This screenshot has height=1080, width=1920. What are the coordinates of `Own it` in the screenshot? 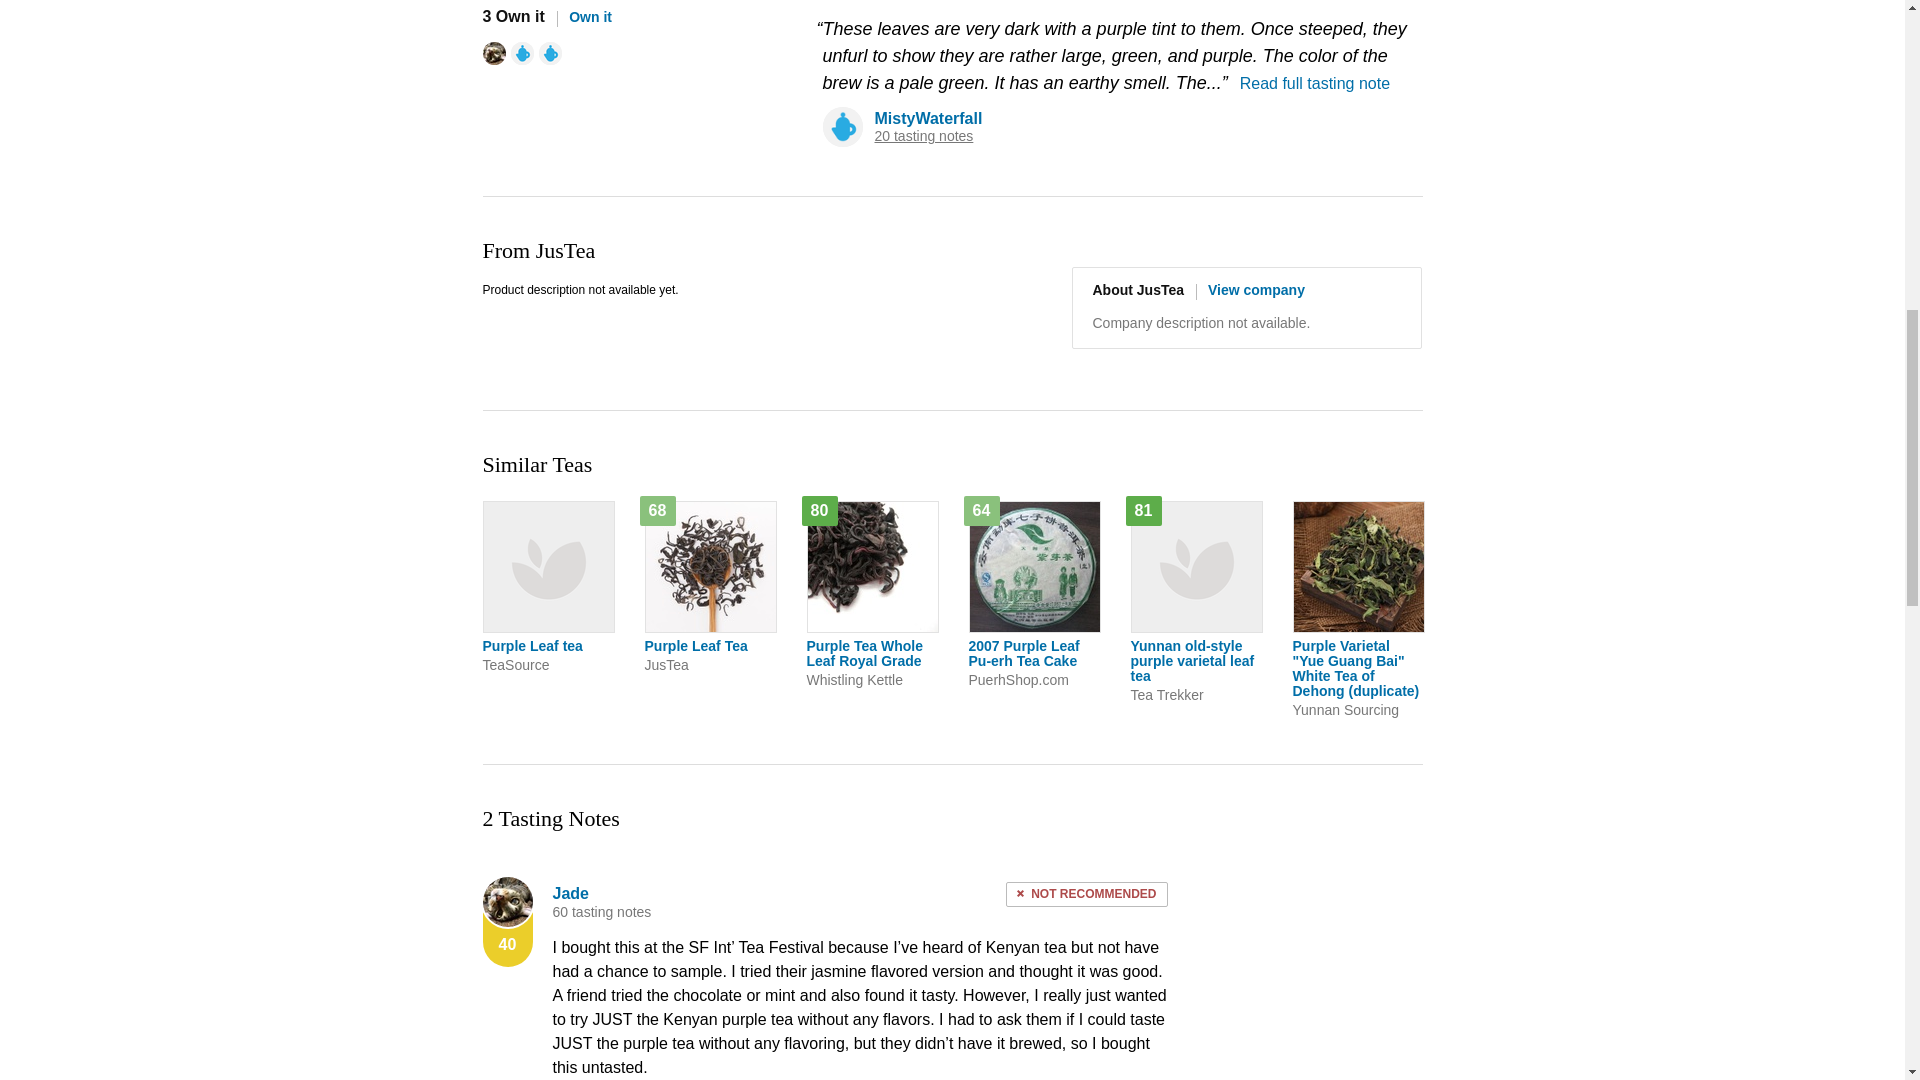 It's located at (584, 16).